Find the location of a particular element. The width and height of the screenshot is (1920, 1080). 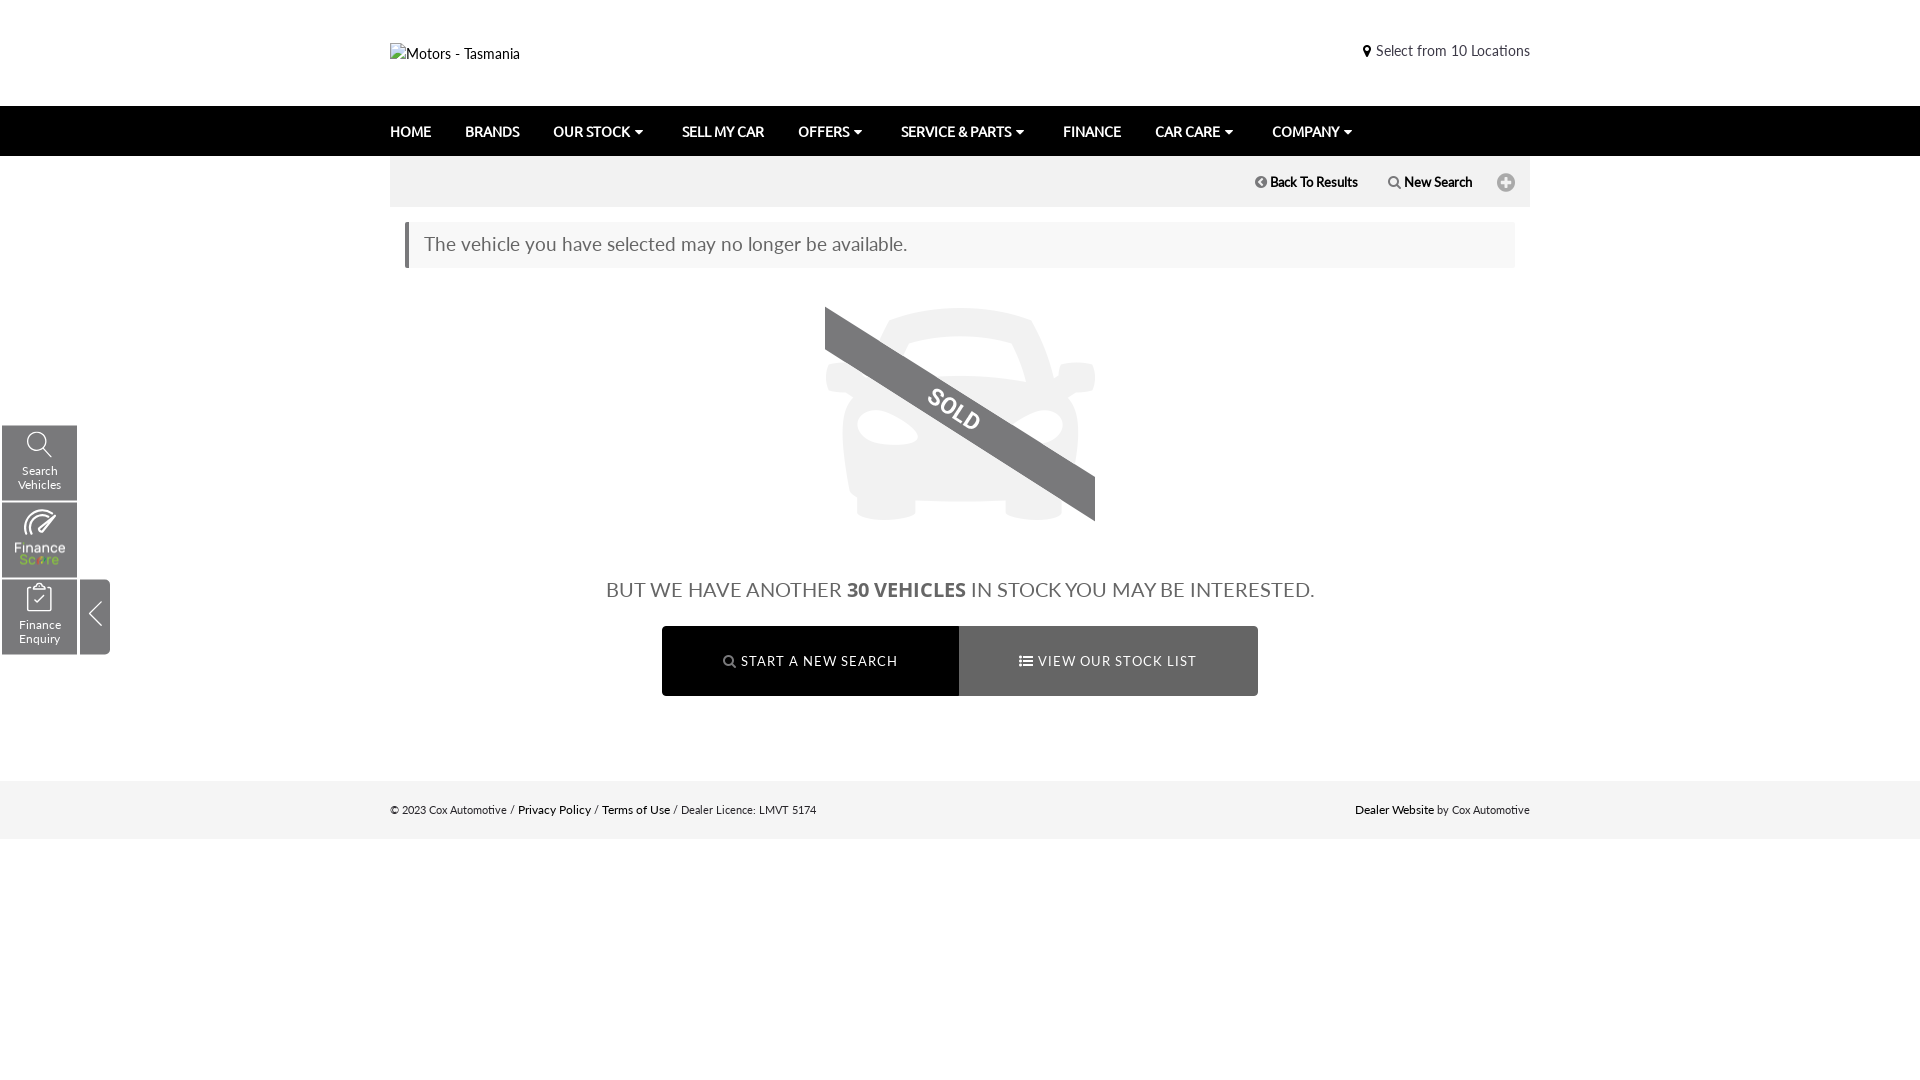

START A NEW SEARCH is located at coordinates (810, 662).